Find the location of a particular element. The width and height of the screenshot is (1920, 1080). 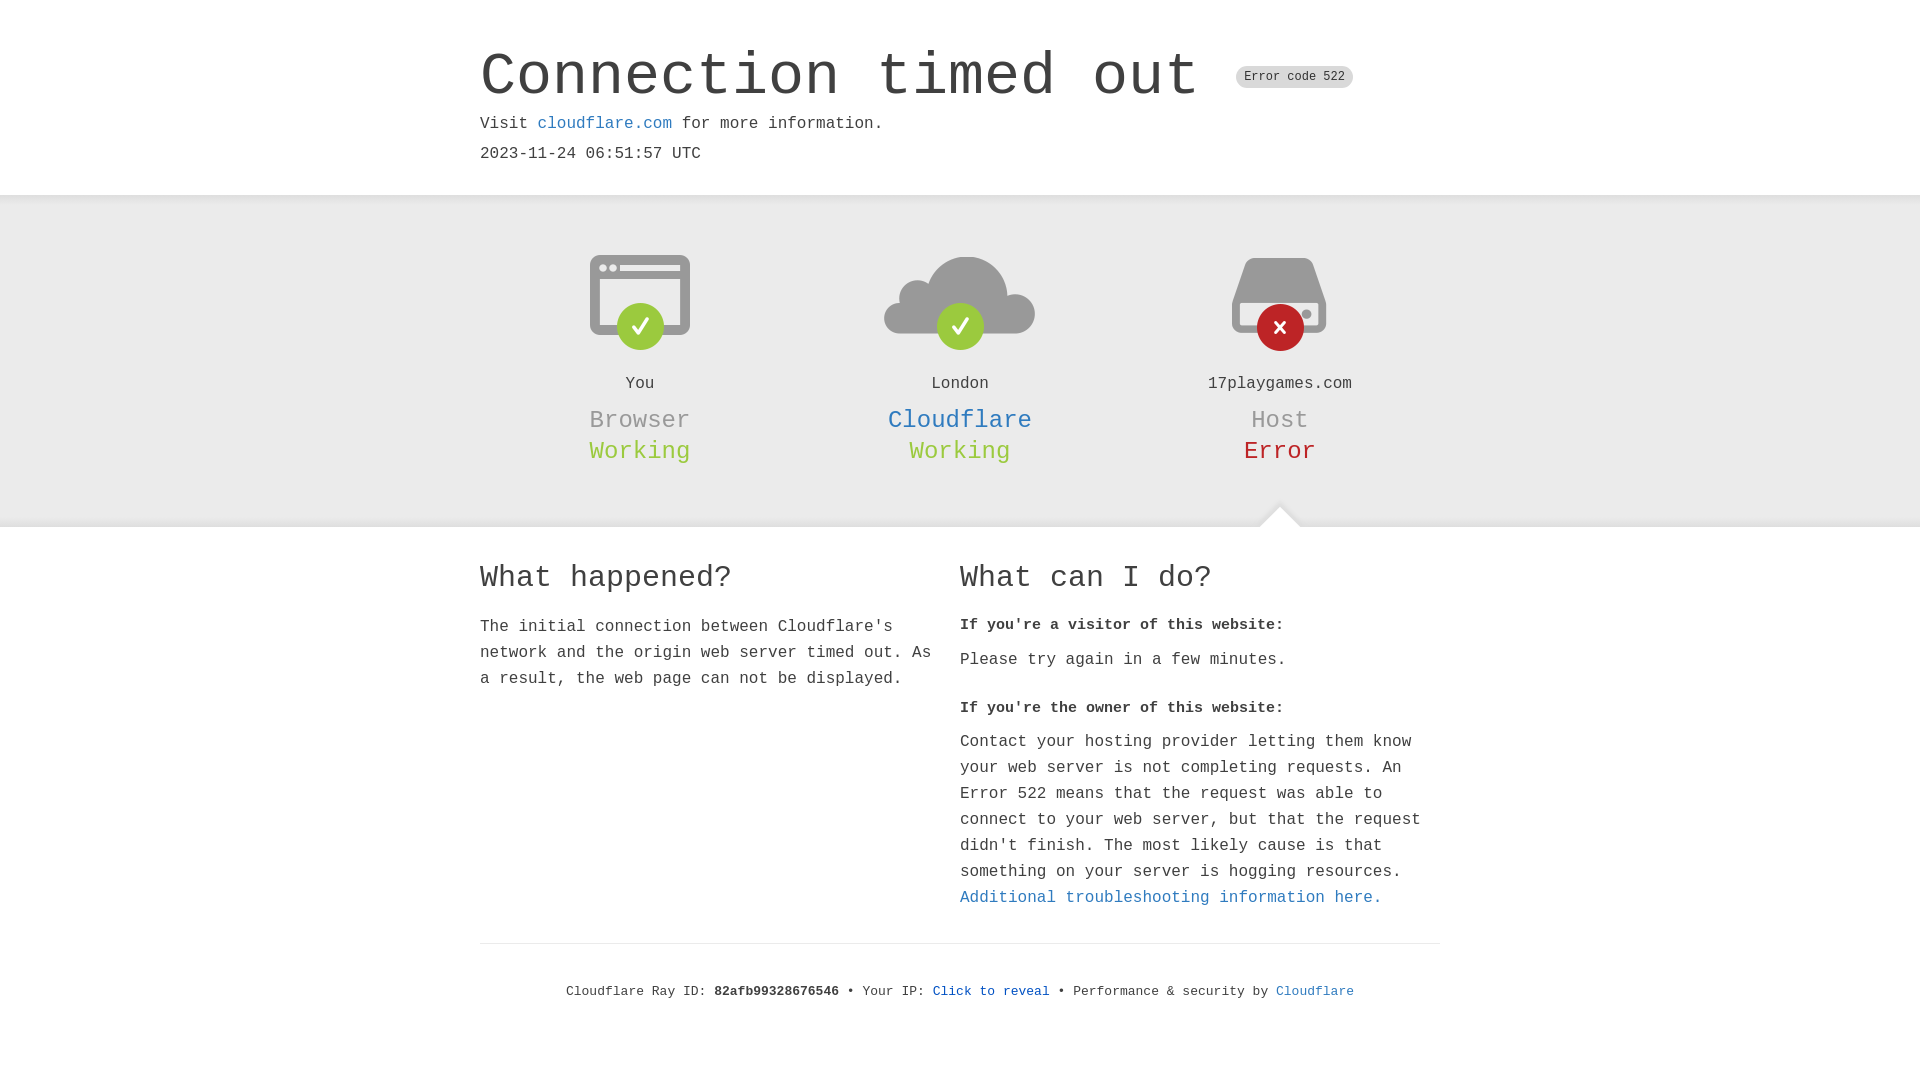

Cloudflare is located at coordinates (960, 420).